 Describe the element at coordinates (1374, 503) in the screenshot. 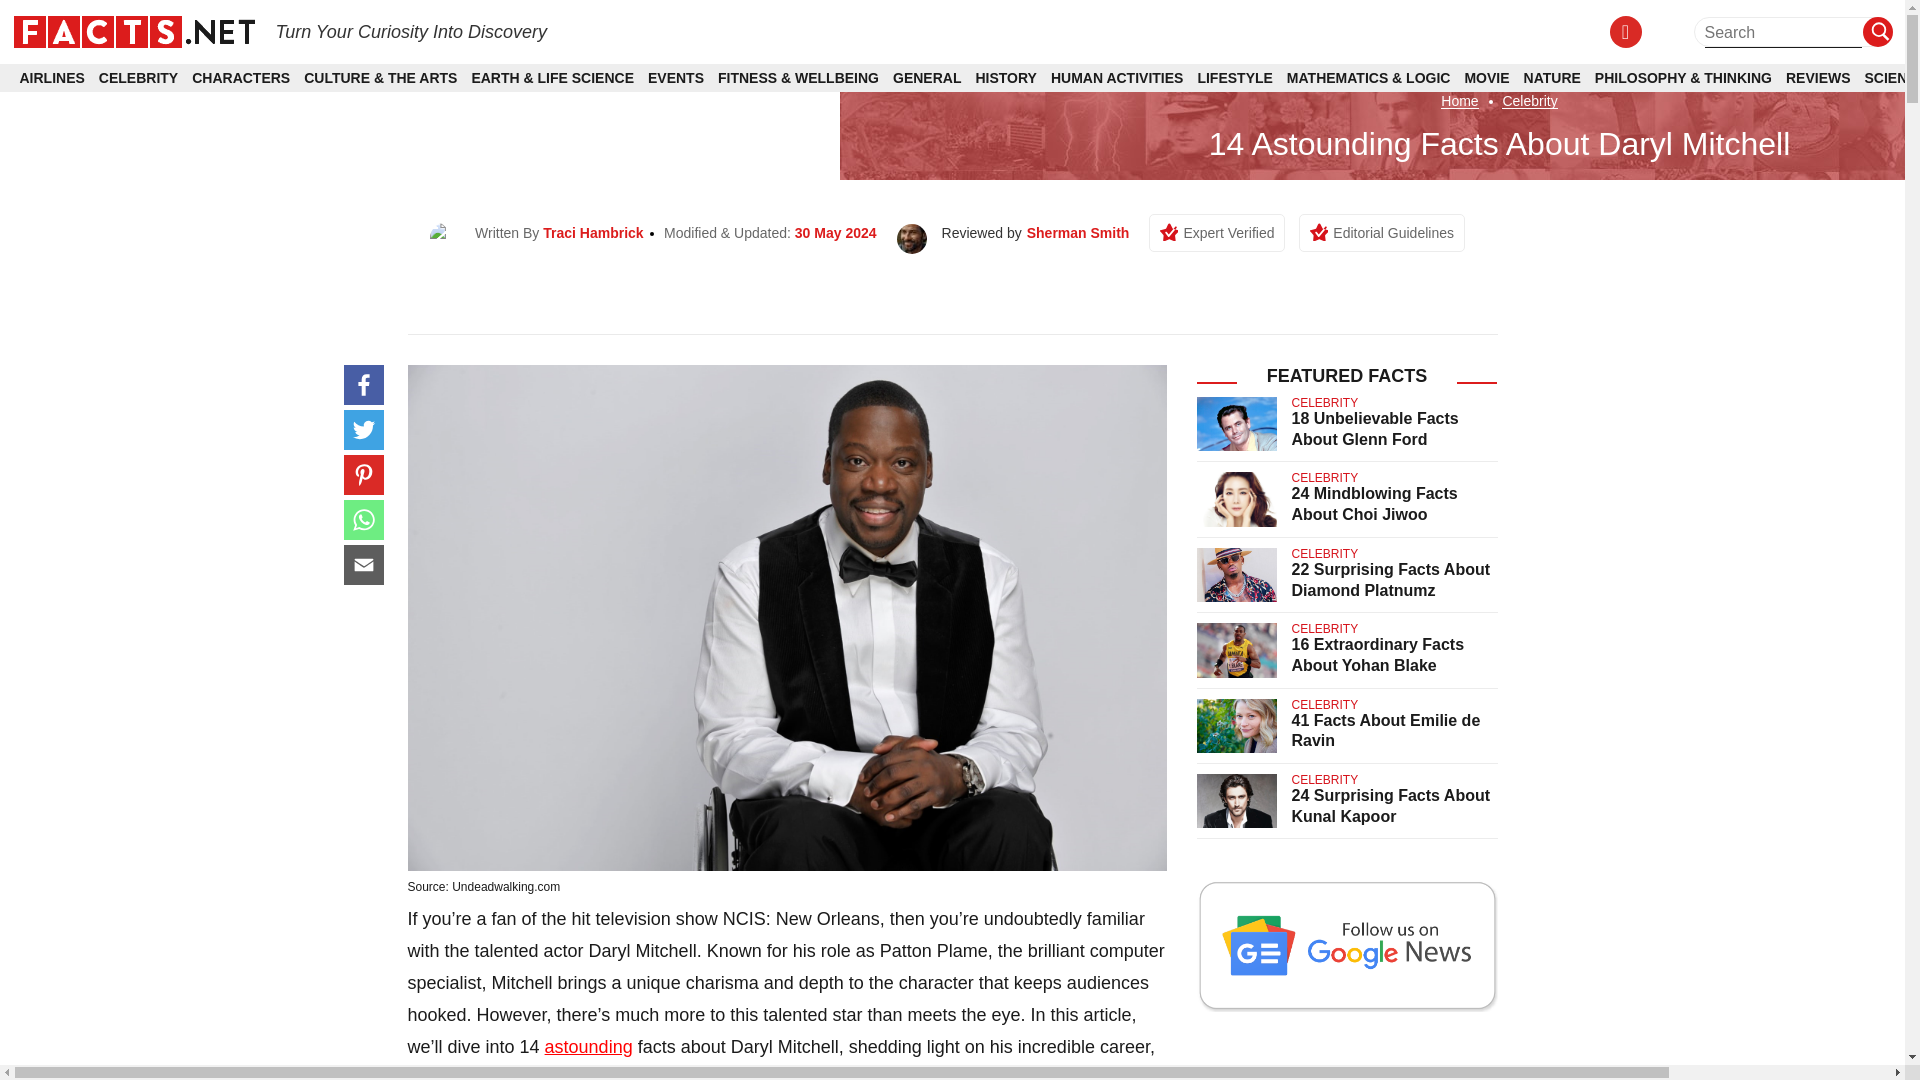

I see `24 Mindblowing Facts About Choi Jiwoo ` at that location.